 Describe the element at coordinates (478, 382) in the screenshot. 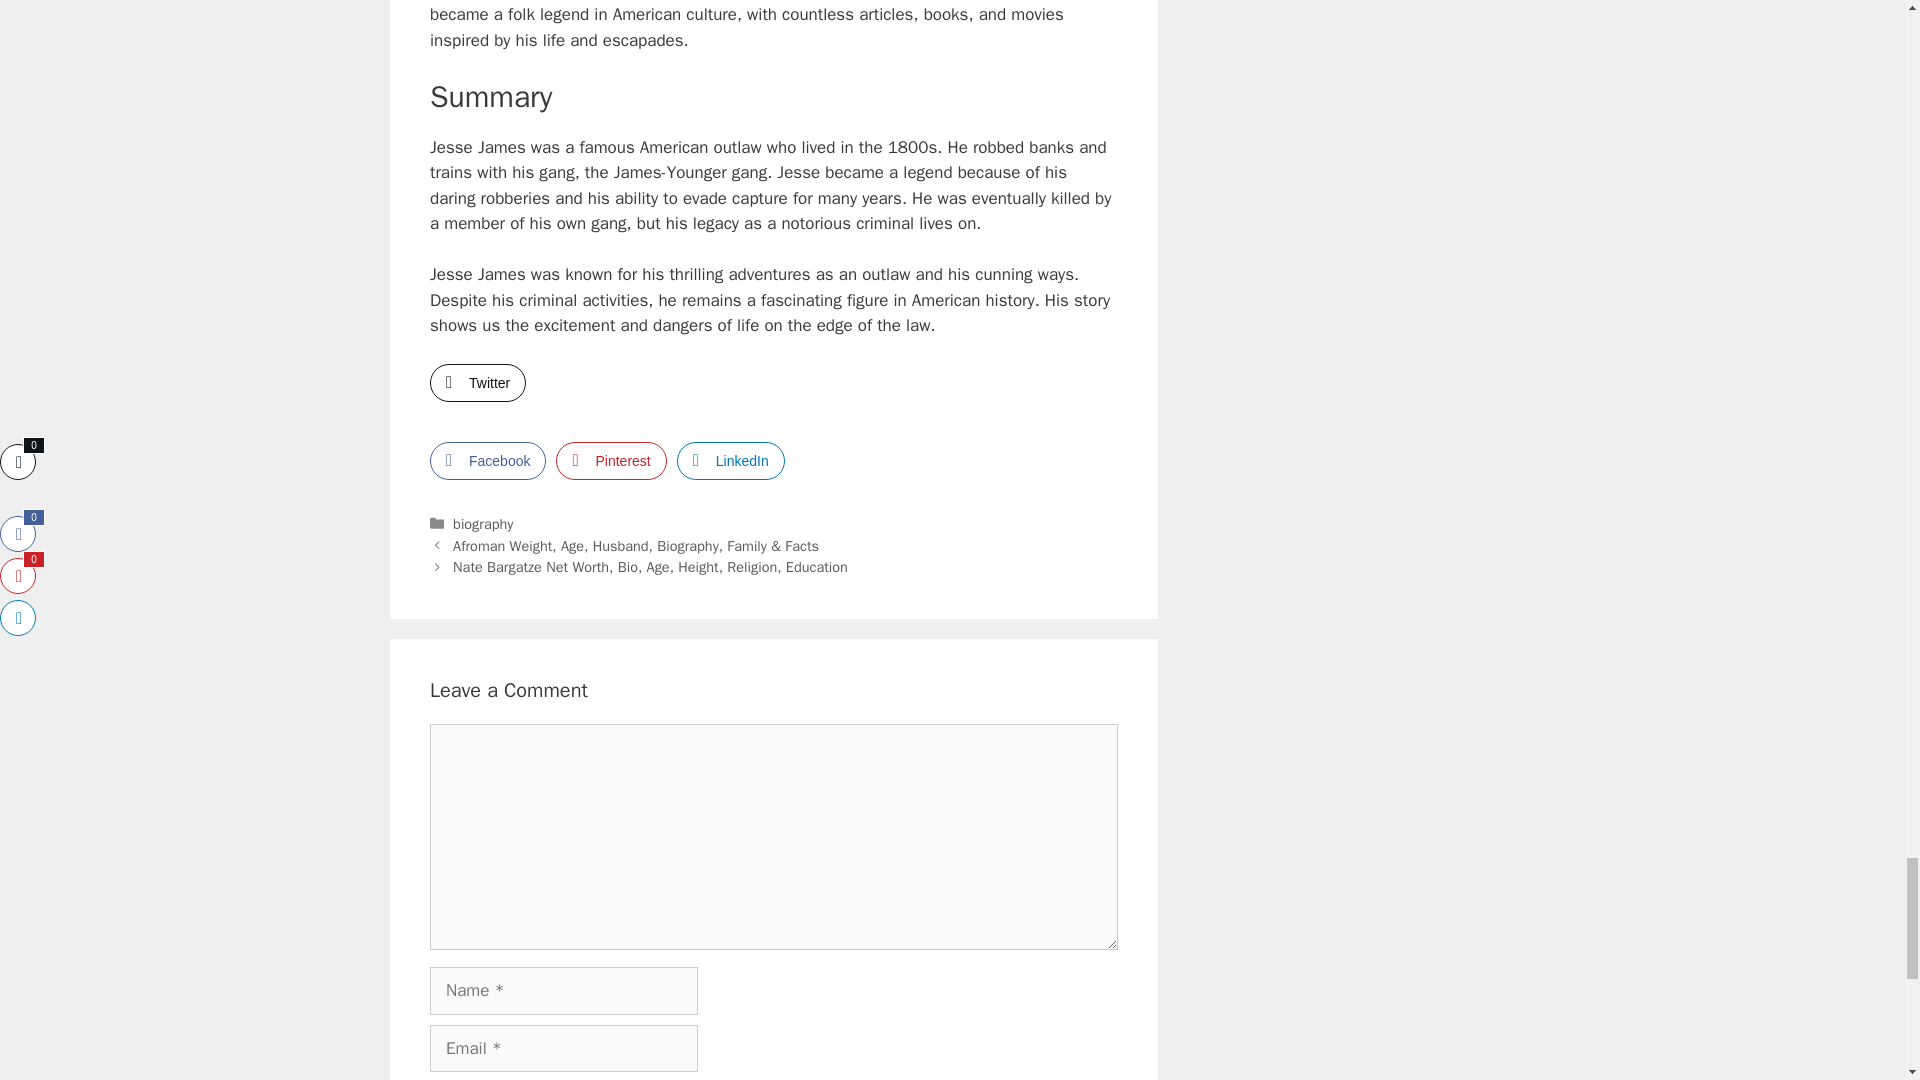

I see `Twitter` at that location.